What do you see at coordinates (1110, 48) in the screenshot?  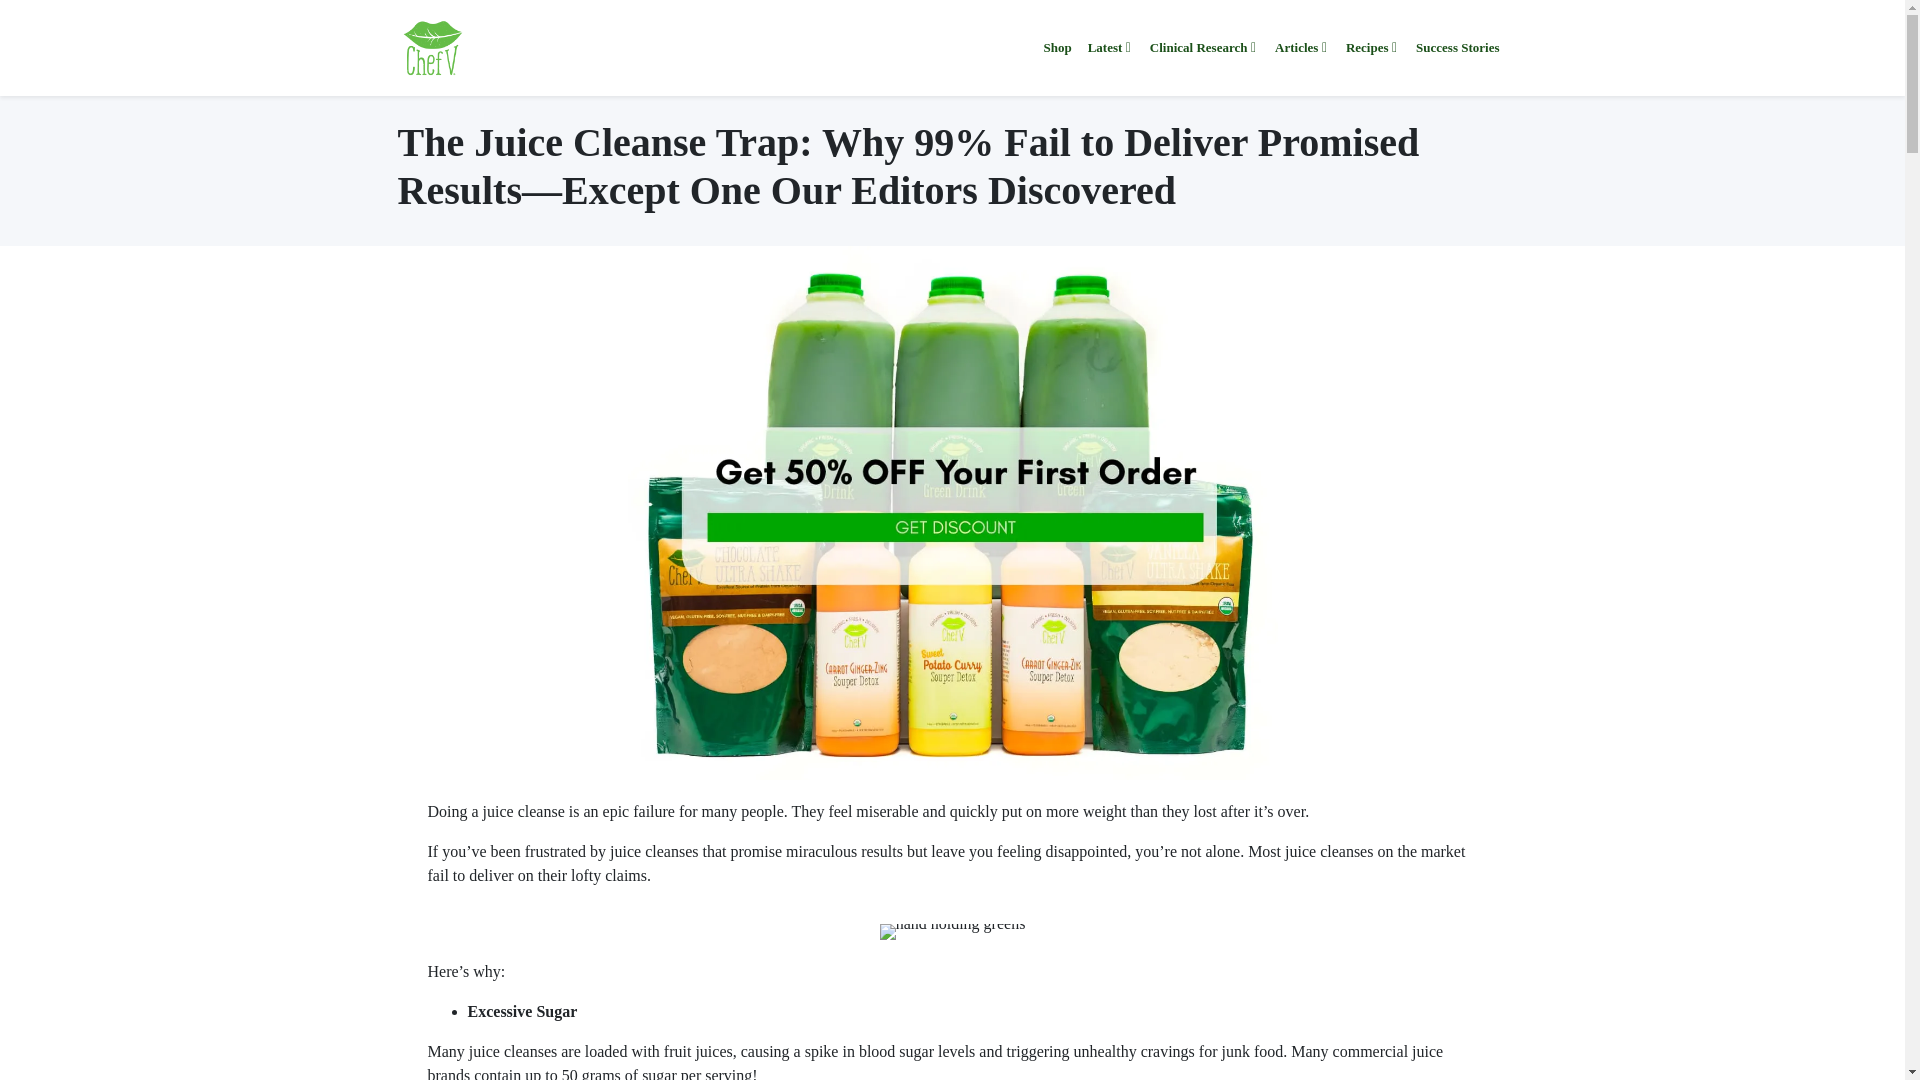 I see `Latest` at bounding box center [1110, 48].